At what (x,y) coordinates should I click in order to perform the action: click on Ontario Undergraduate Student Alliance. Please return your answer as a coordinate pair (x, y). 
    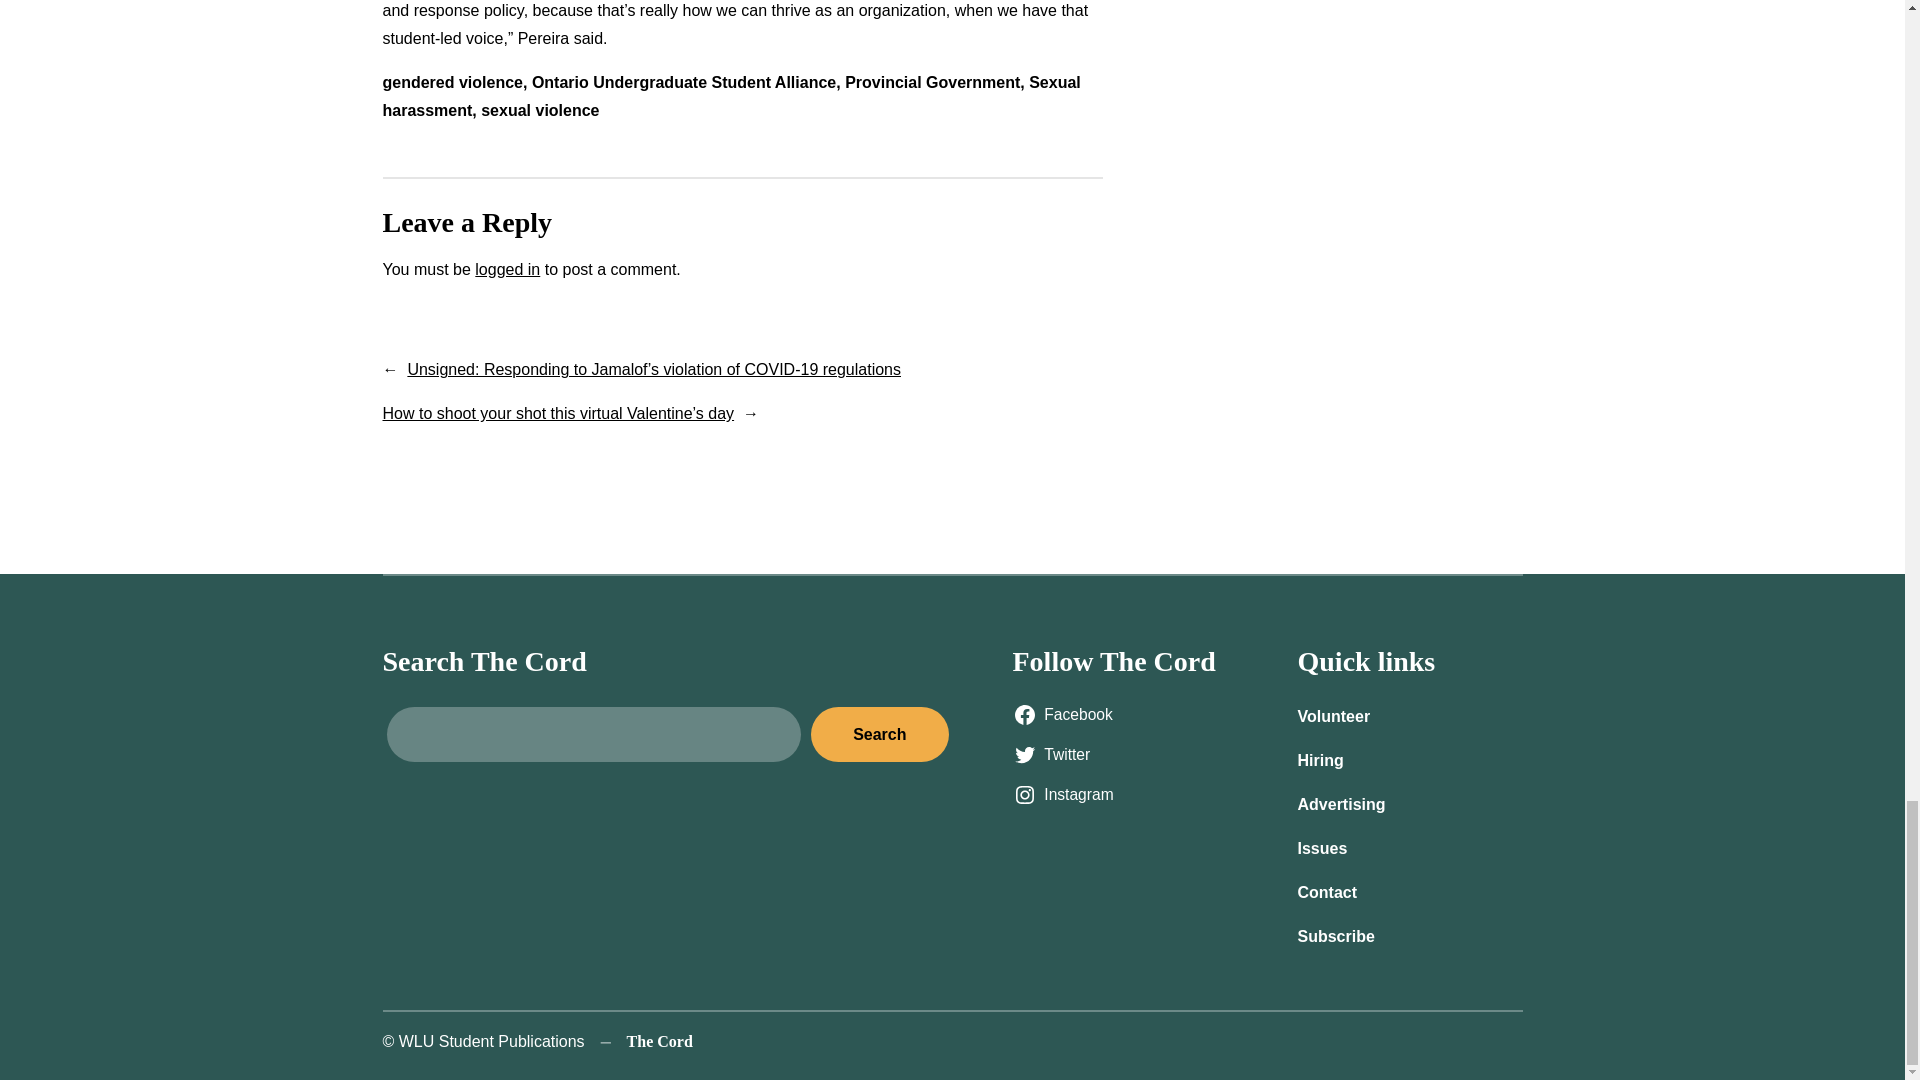
    Looking at the image, I should click on (683, 82).